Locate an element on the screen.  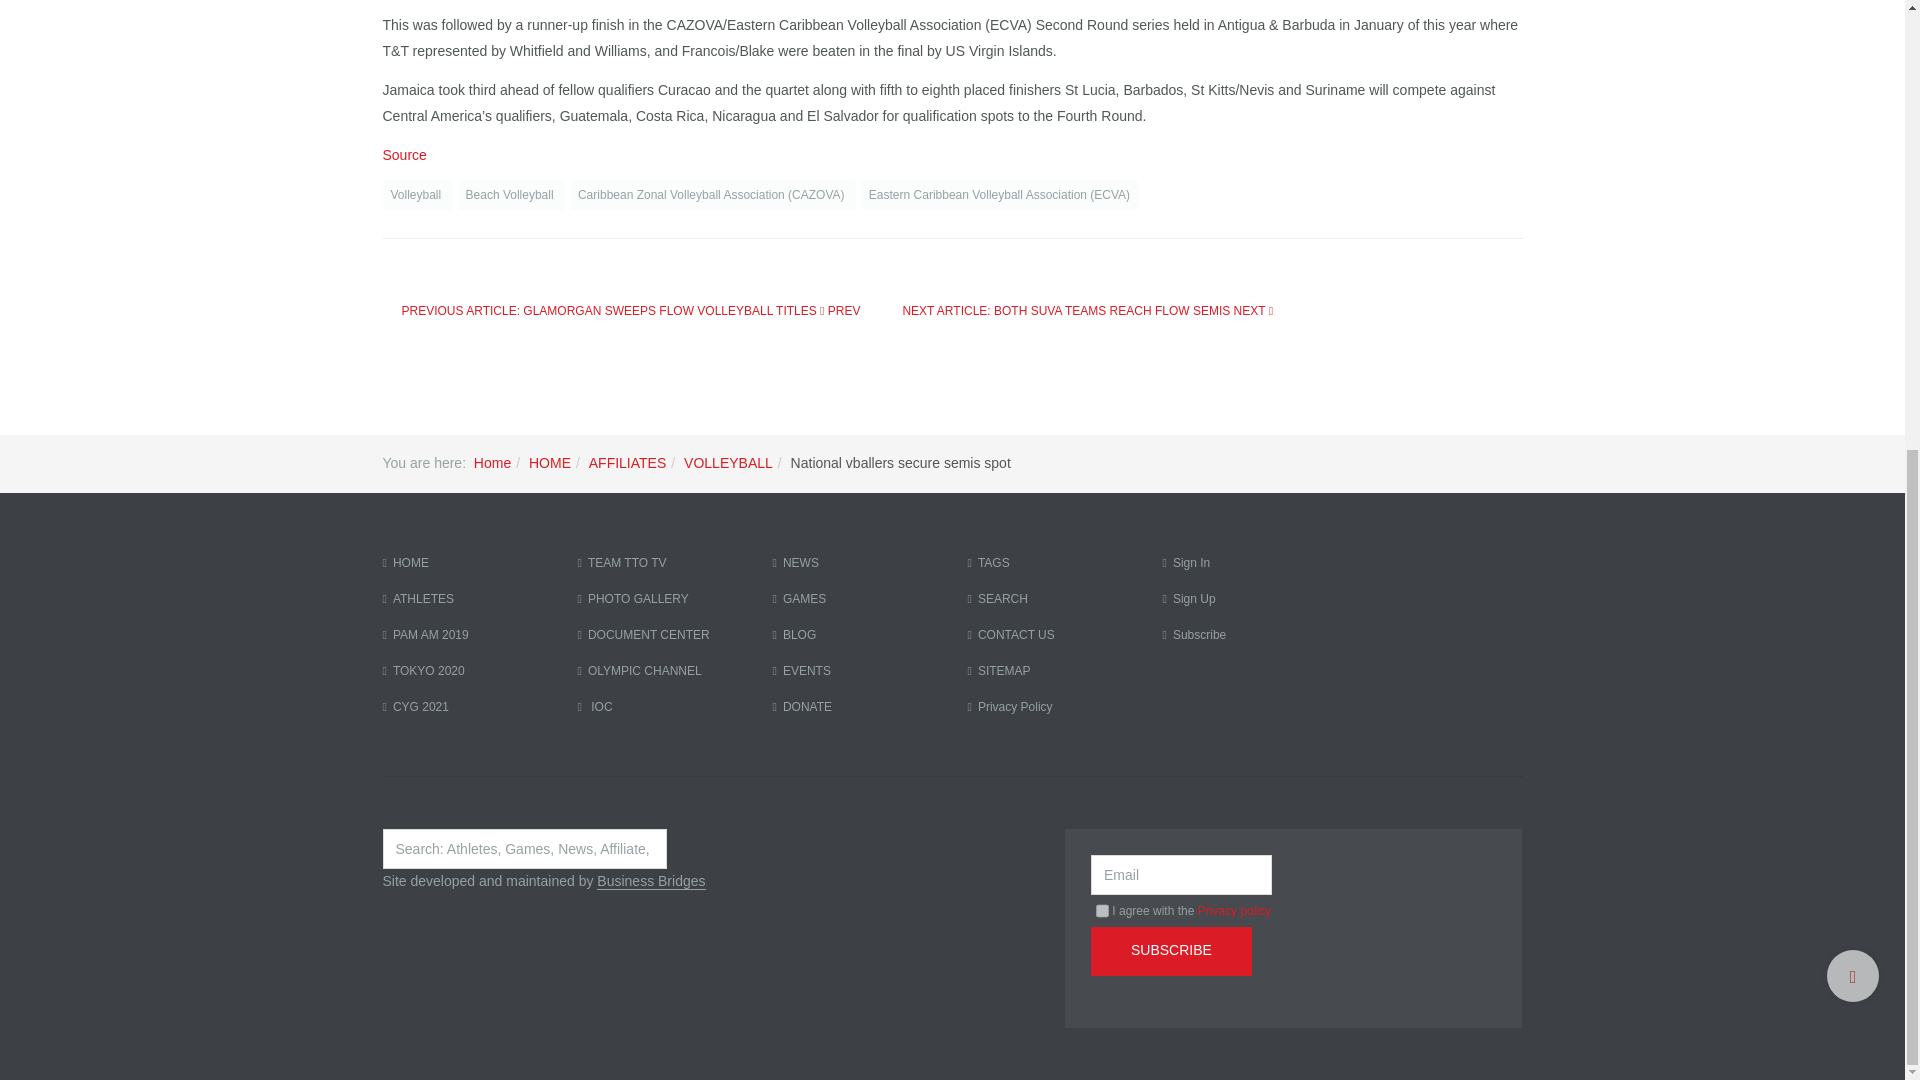
on is located at coordinates (1102, 910).